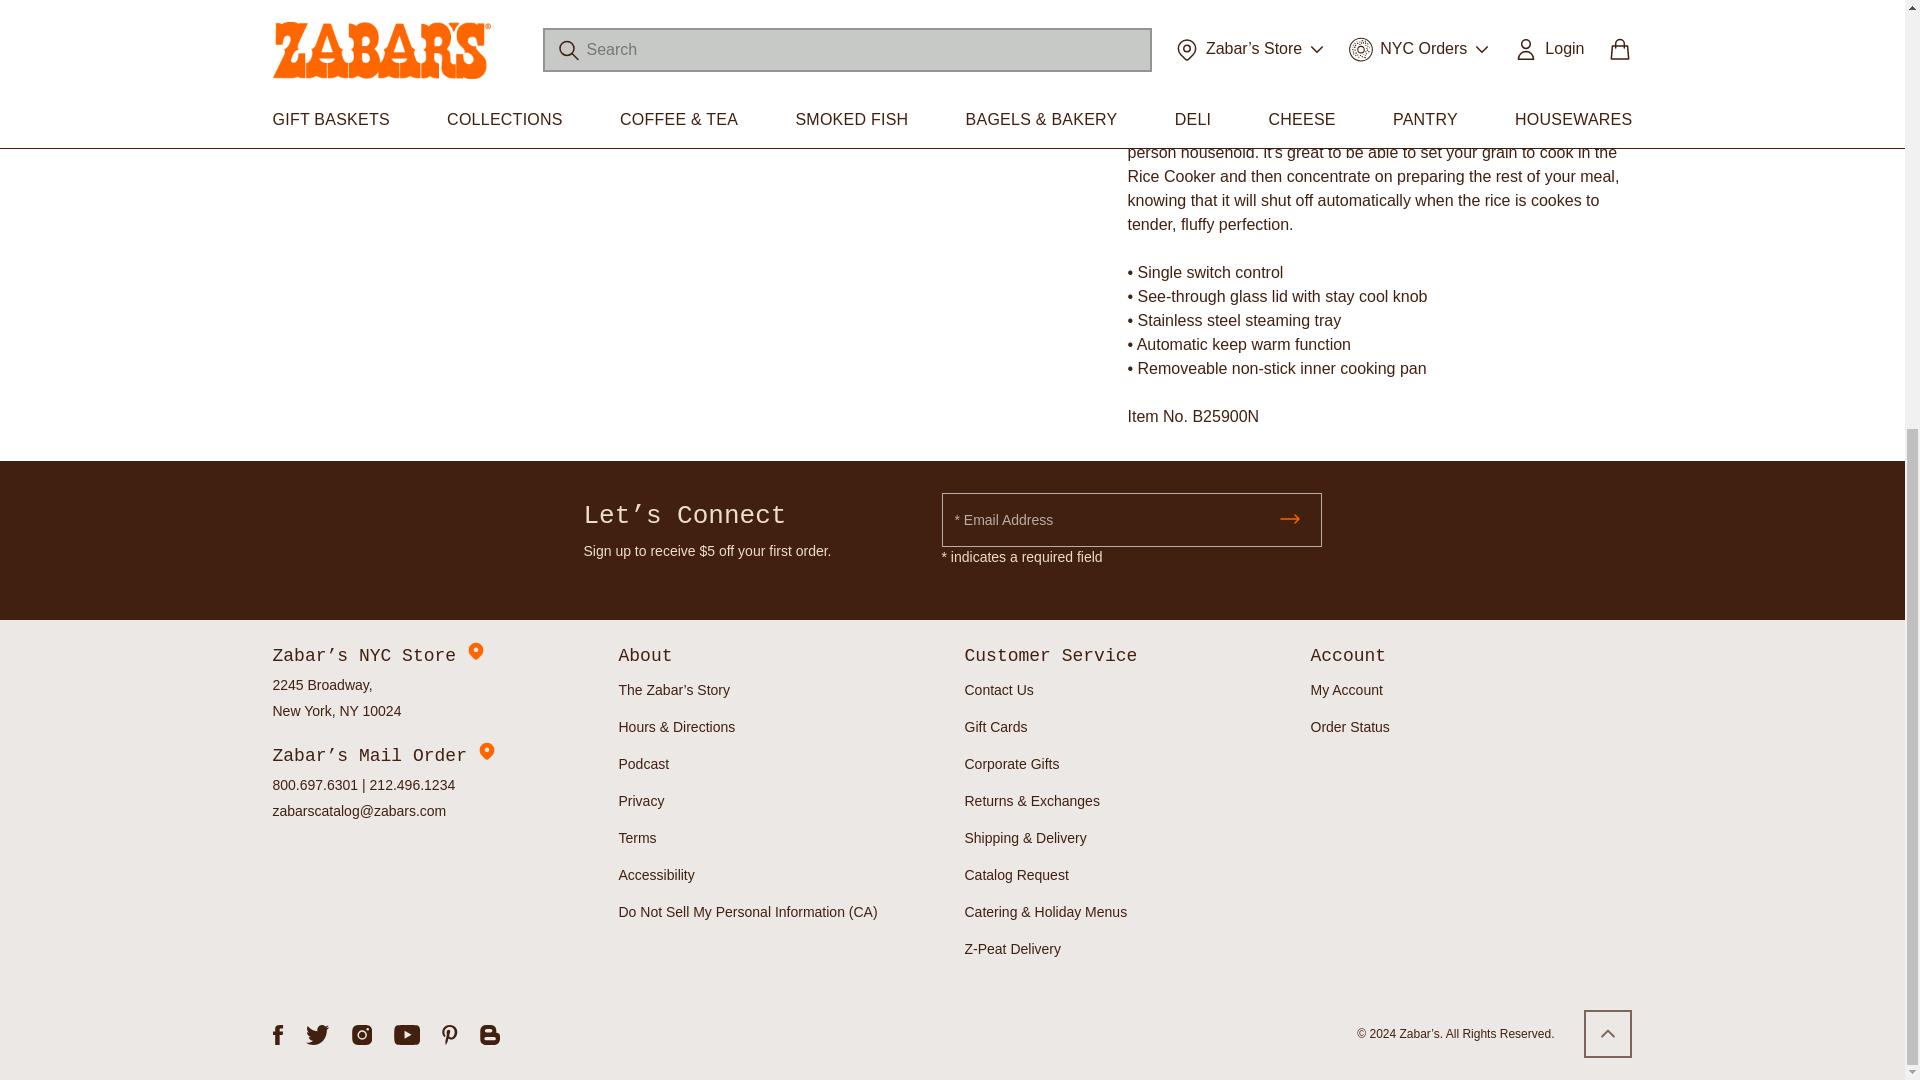 This screenshot has width=1920, height=1080. What do you see at coordinates (748, 912) in the screenshot?
I see `Go to Do Not Sell My Personal Information` at bounding box center [748, 912].